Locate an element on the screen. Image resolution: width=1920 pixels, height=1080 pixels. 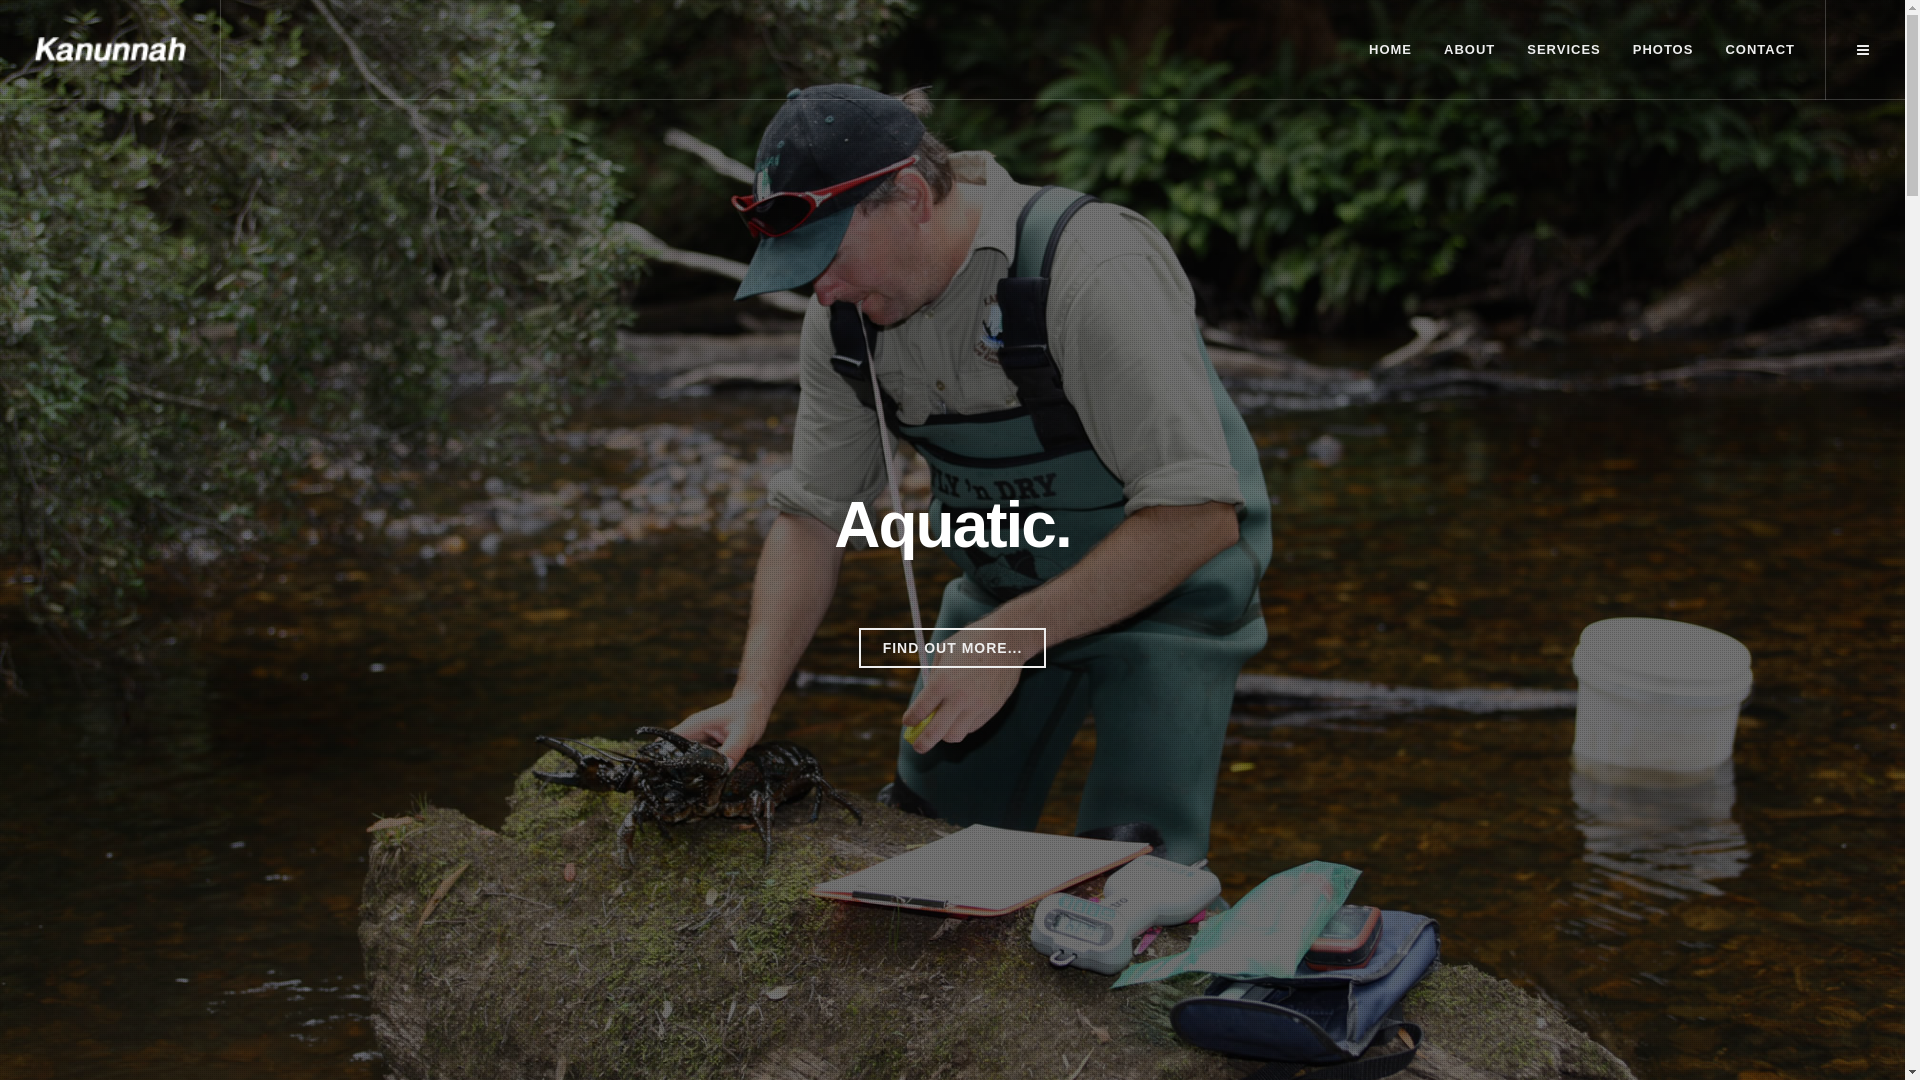
FIND OUT MORE... is located at coordinates (953, 648).